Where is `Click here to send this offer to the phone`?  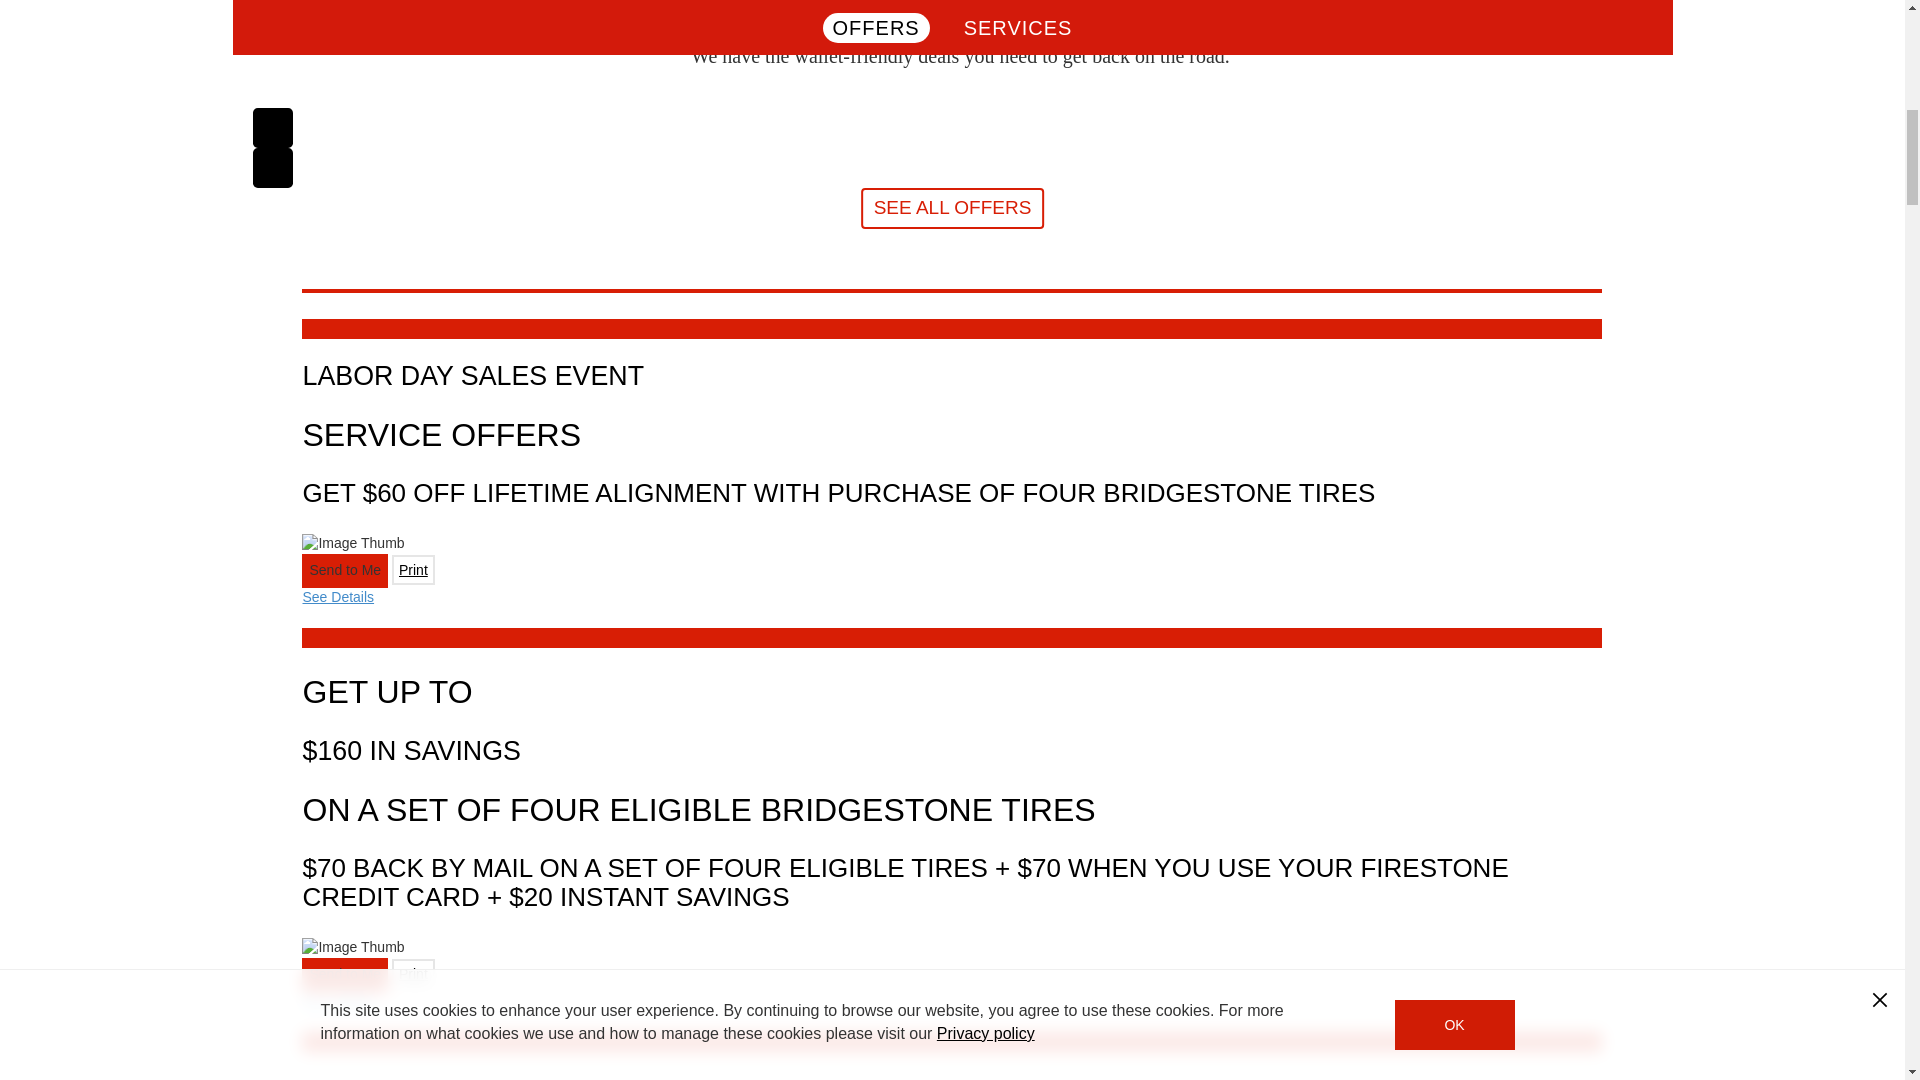 Click here to send this offer to the phone is located at coordinates (344, 570).